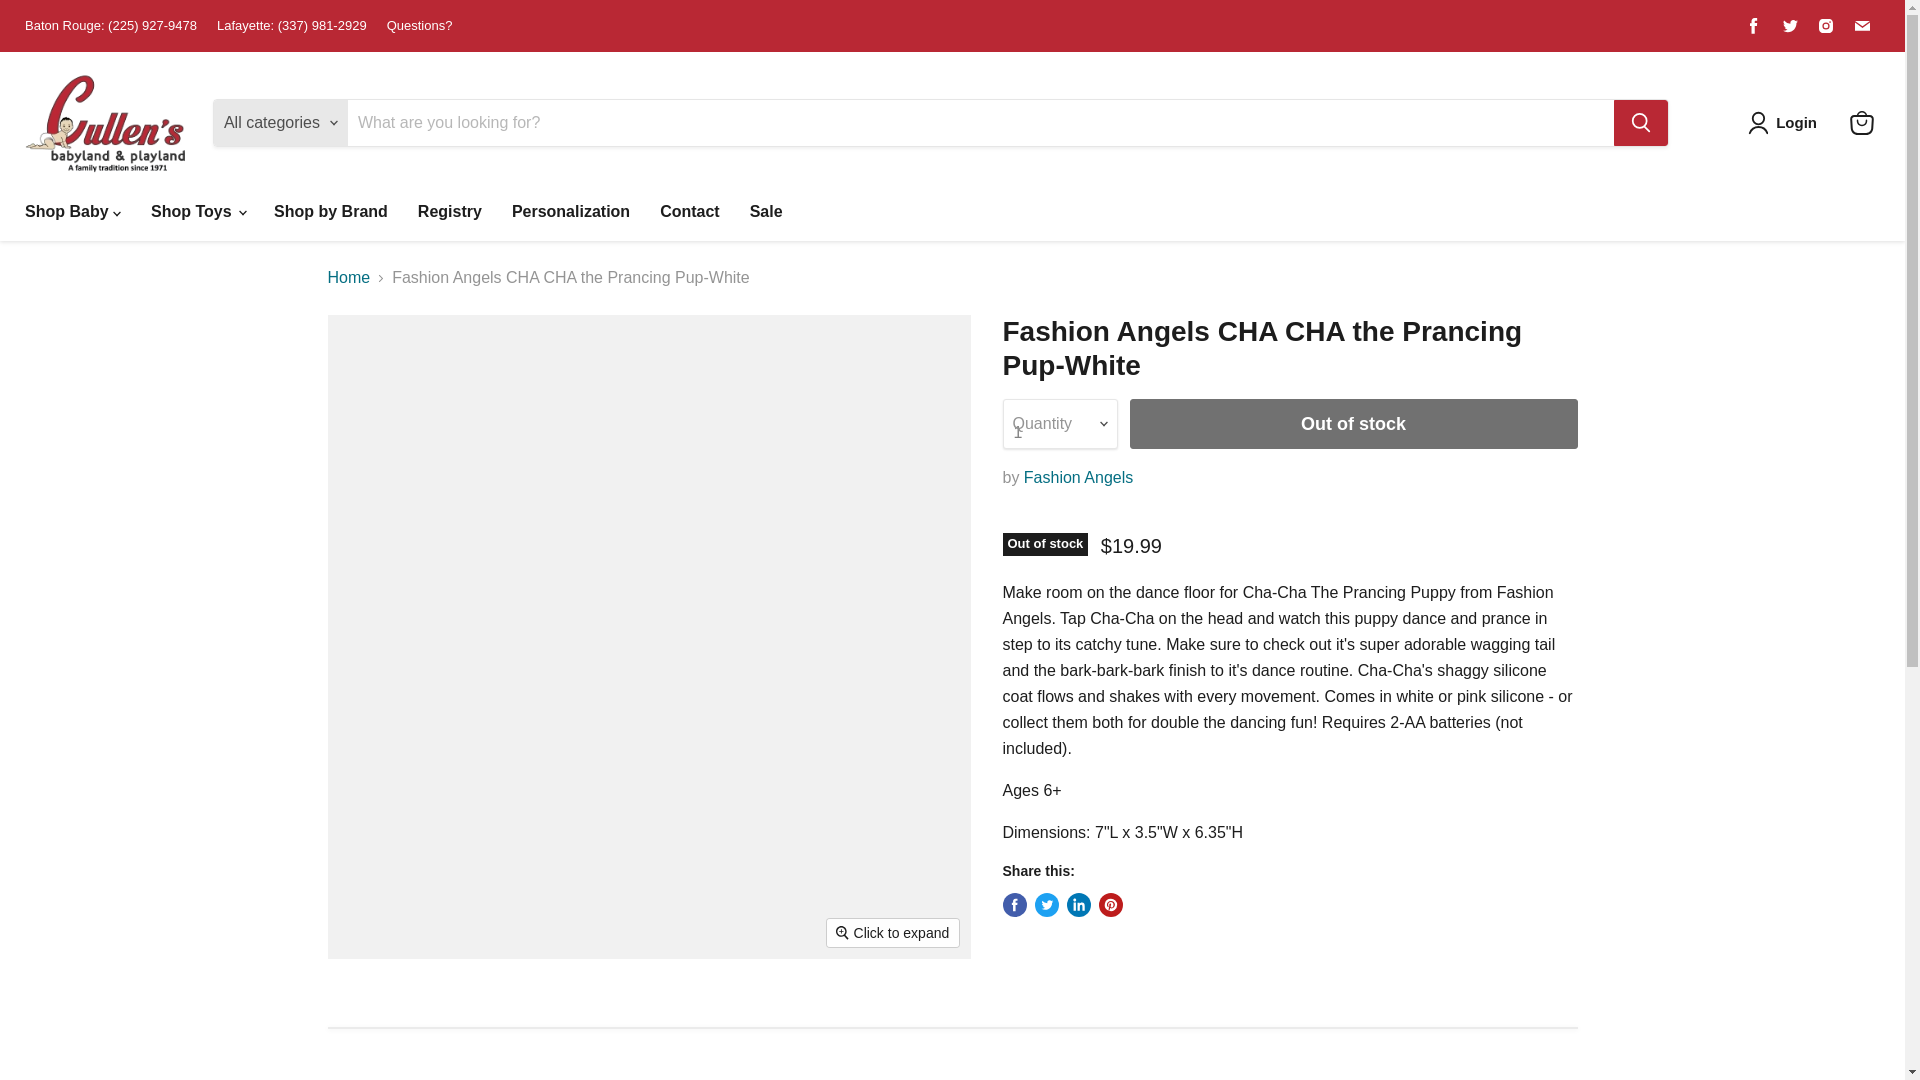 The image size is (1920, 1080). Describe the element at coordinates (420, 26) in the screenshot. I see `Questions?` at that location.